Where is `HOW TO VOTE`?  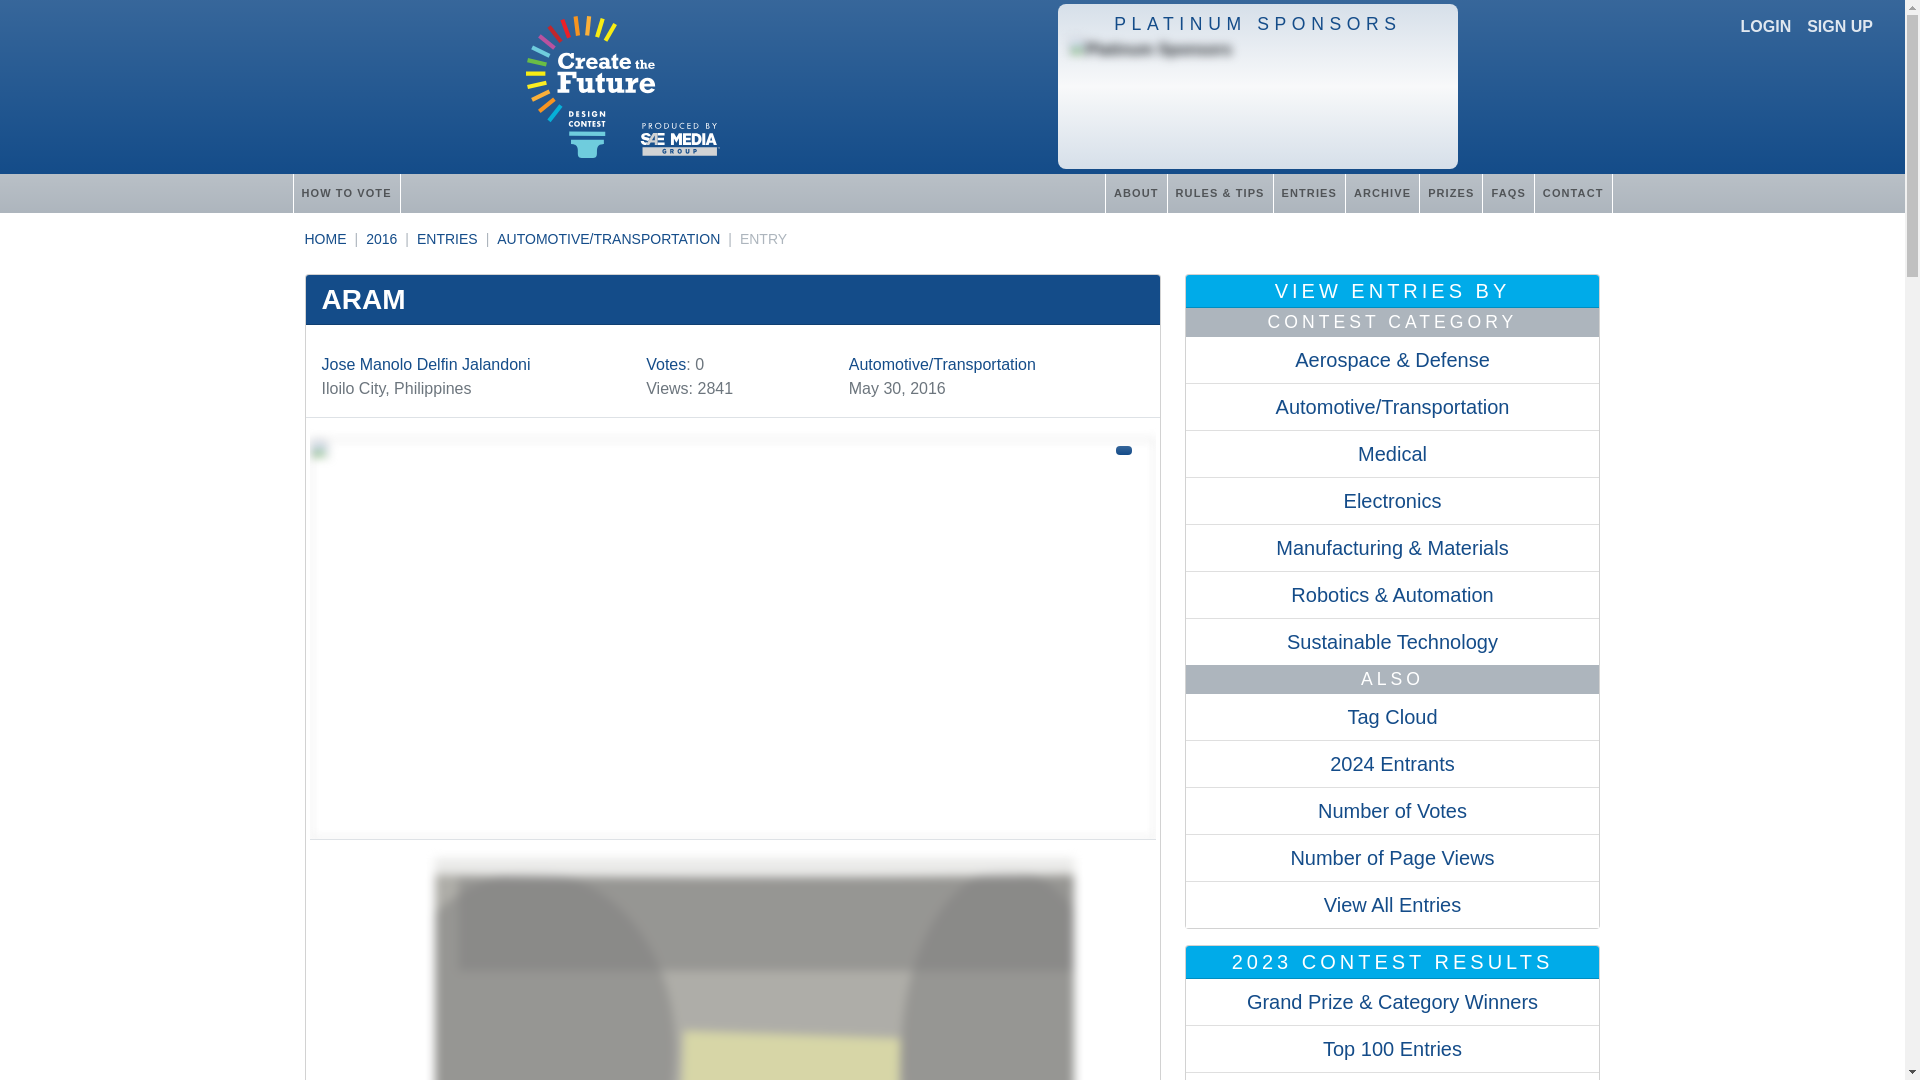 HOW TO VOTE is located at coordinates (345, 192).